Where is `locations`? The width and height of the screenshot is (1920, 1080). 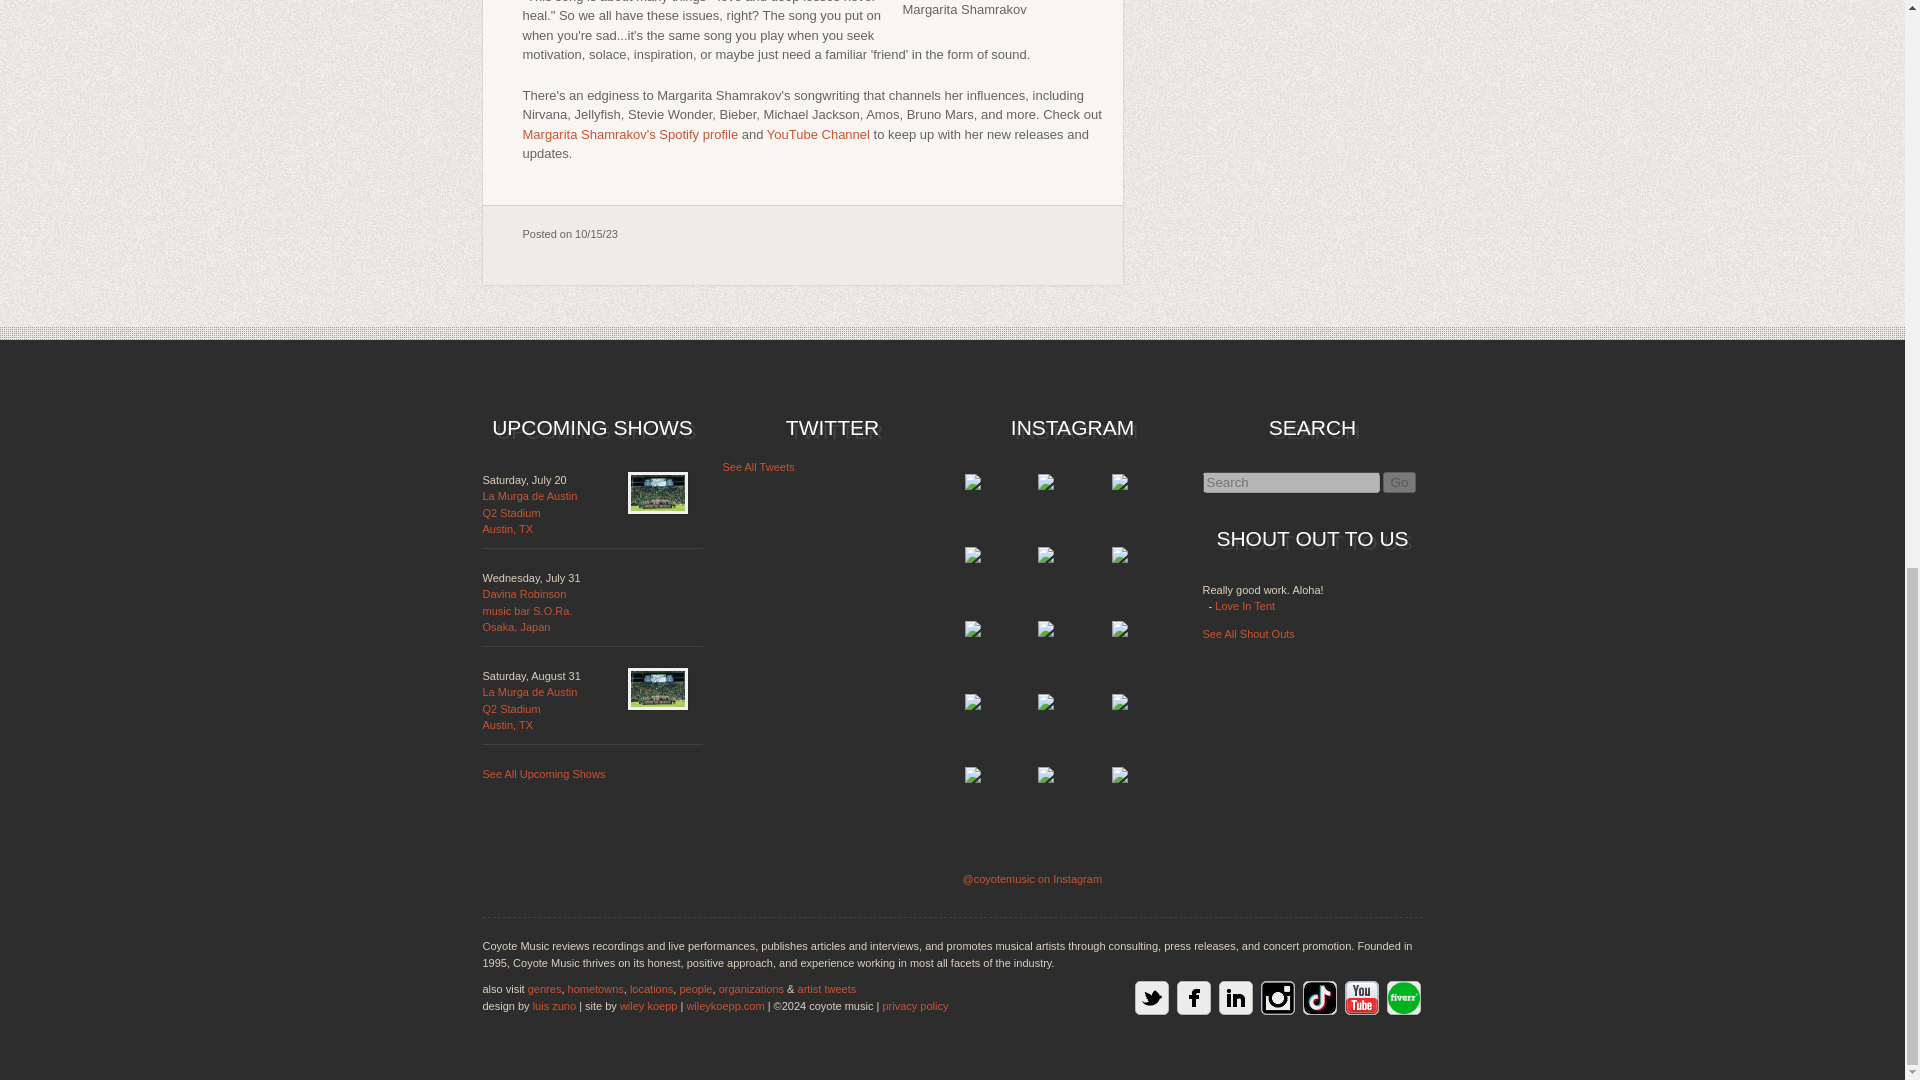 locations is located at coordinates (1361, 998).